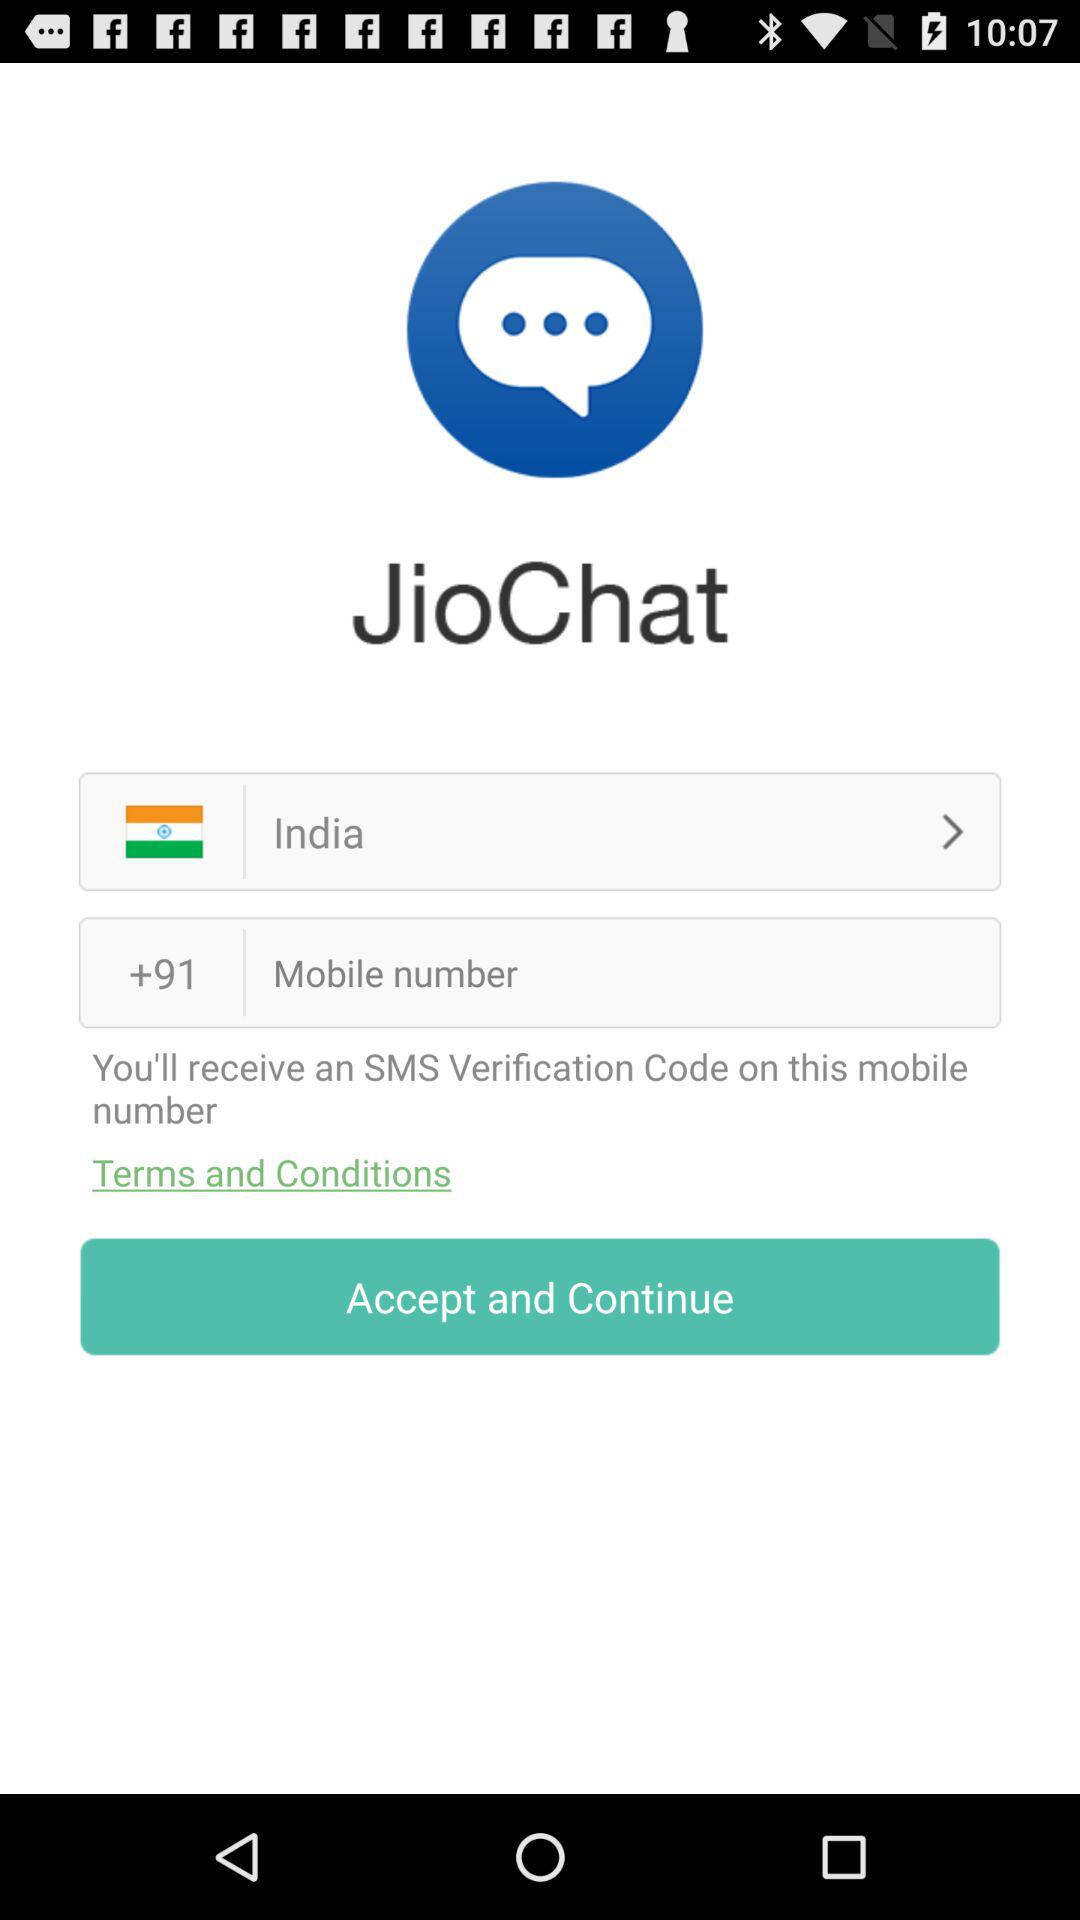 The width and height of the screenshot is (1080, 1920). What do you see at coordinates (592, 972) in the screenshot?
I see `cell phone number` at bounding box center [592, 972].